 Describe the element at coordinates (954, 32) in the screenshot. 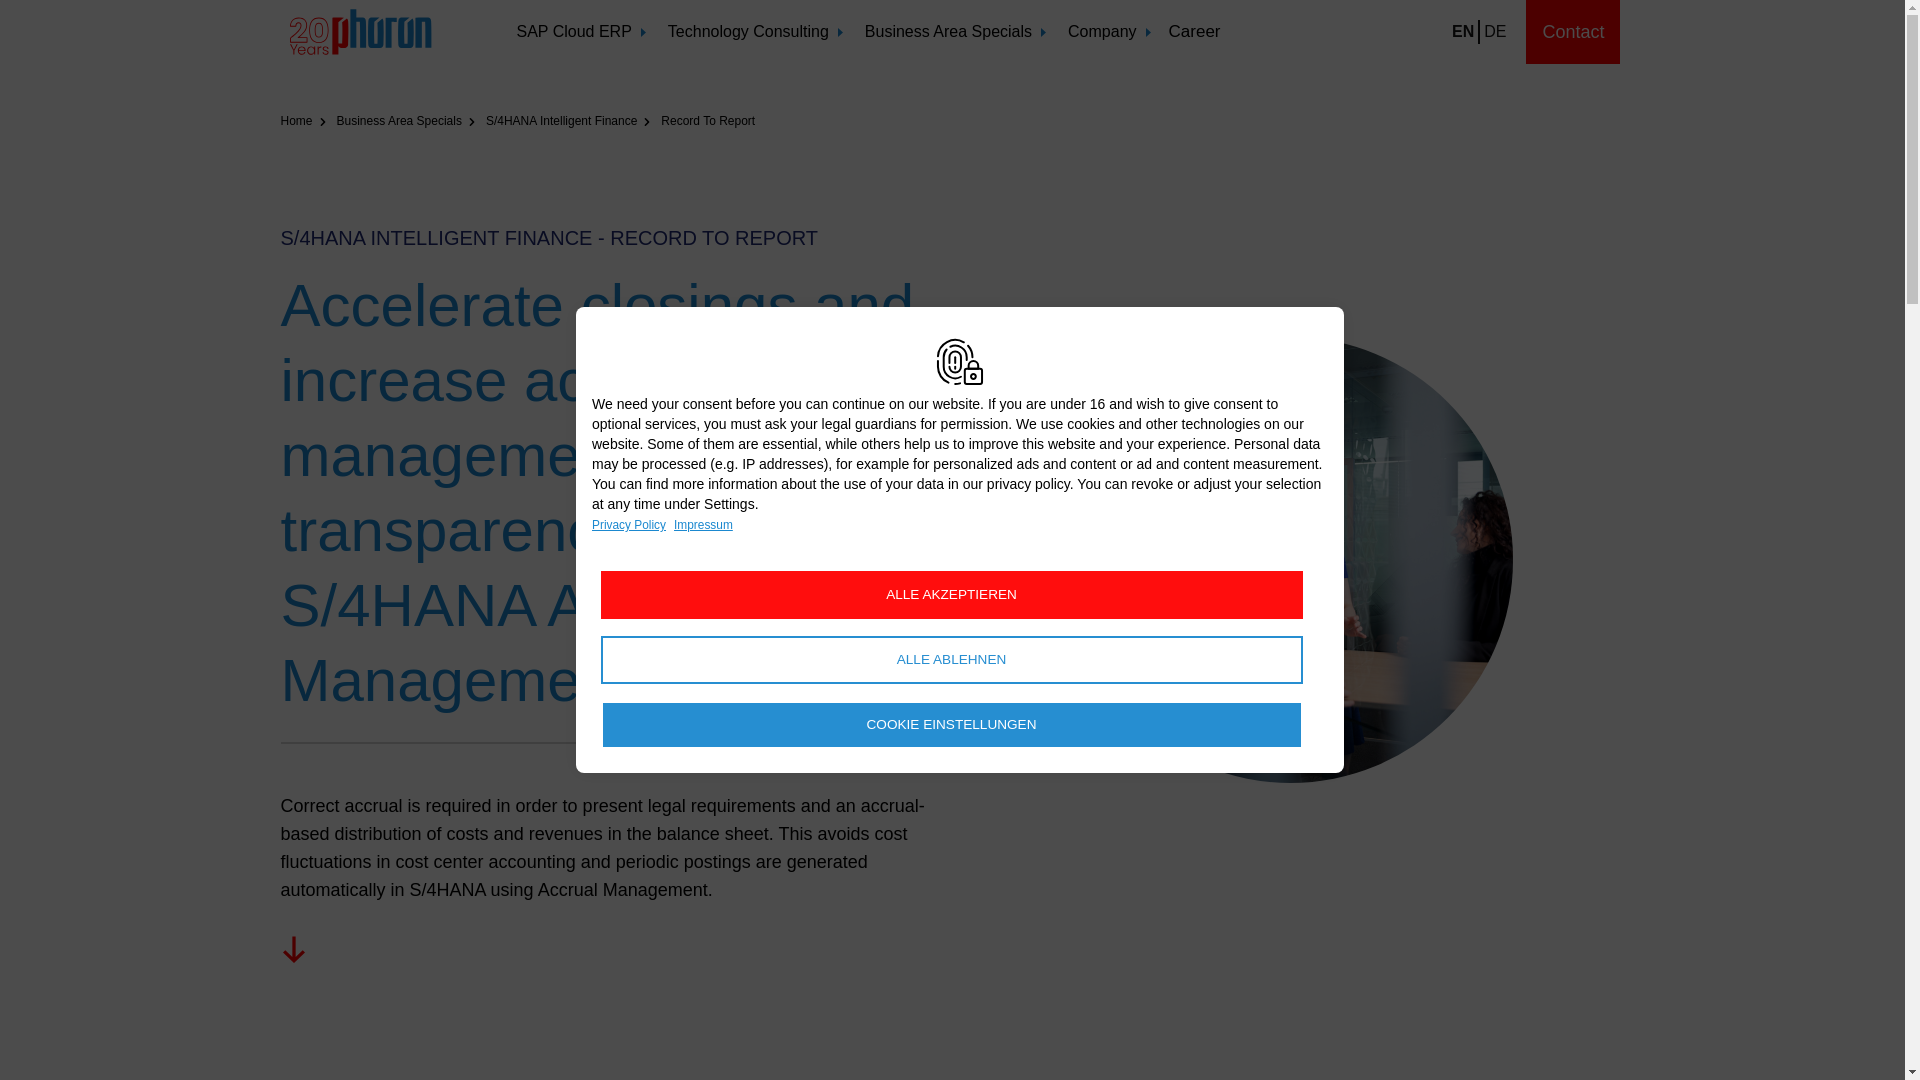

I see `Business Area Specials` at that location.